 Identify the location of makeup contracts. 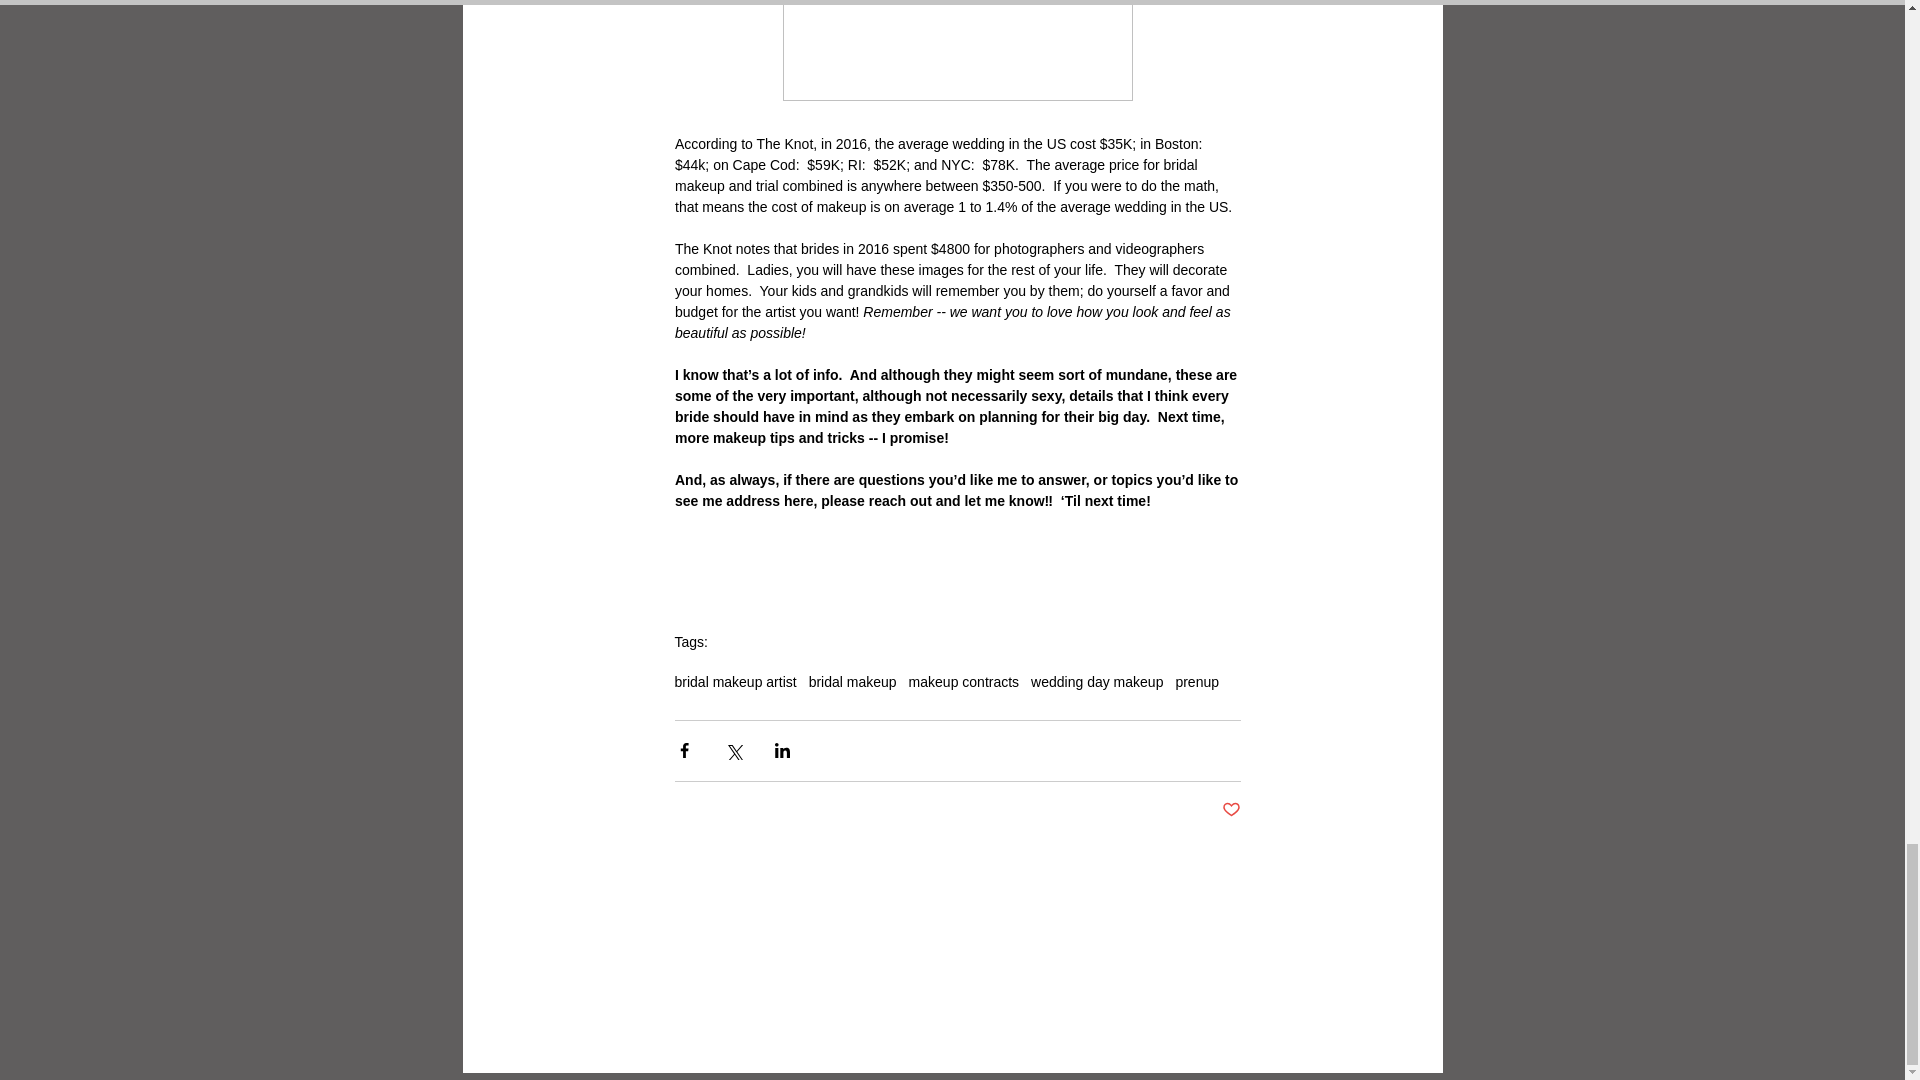
(964, 682).